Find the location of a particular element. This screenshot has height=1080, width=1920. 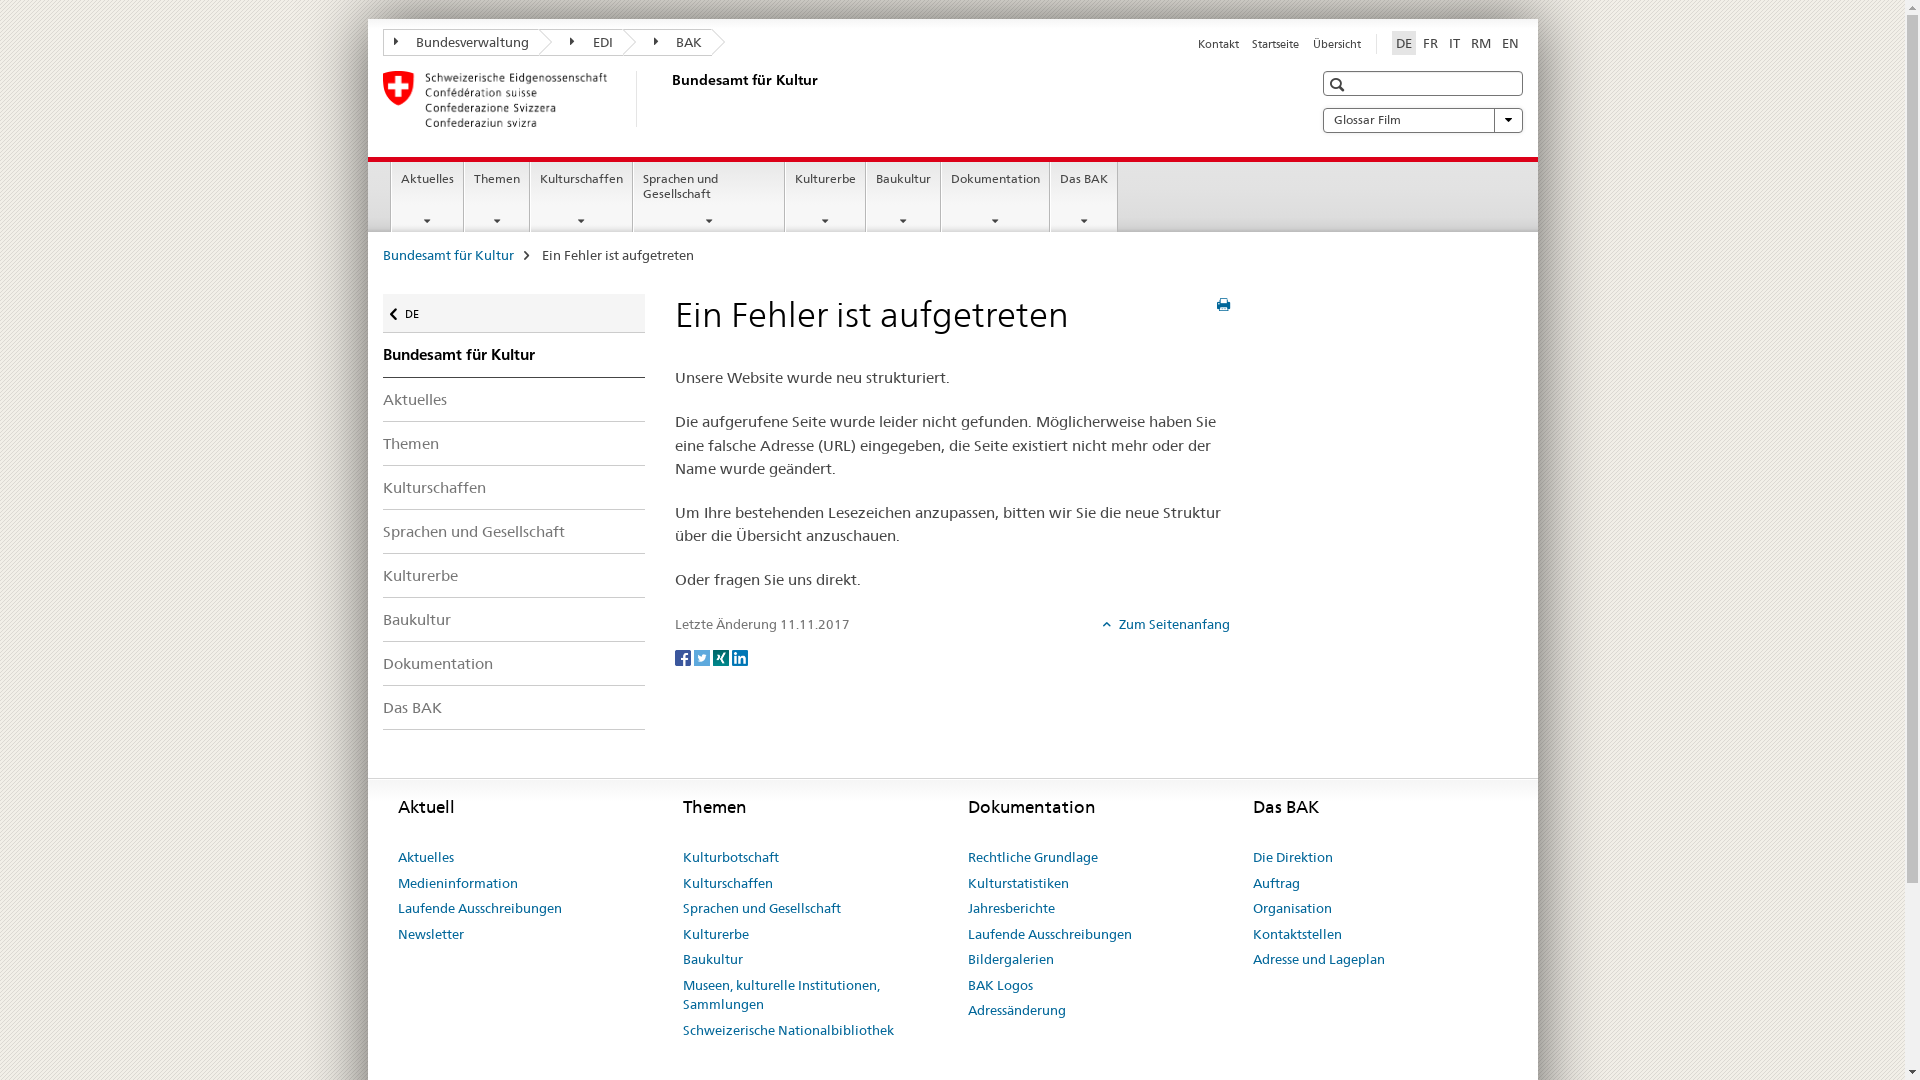

Startseite is located at coordinates (1276, 44).